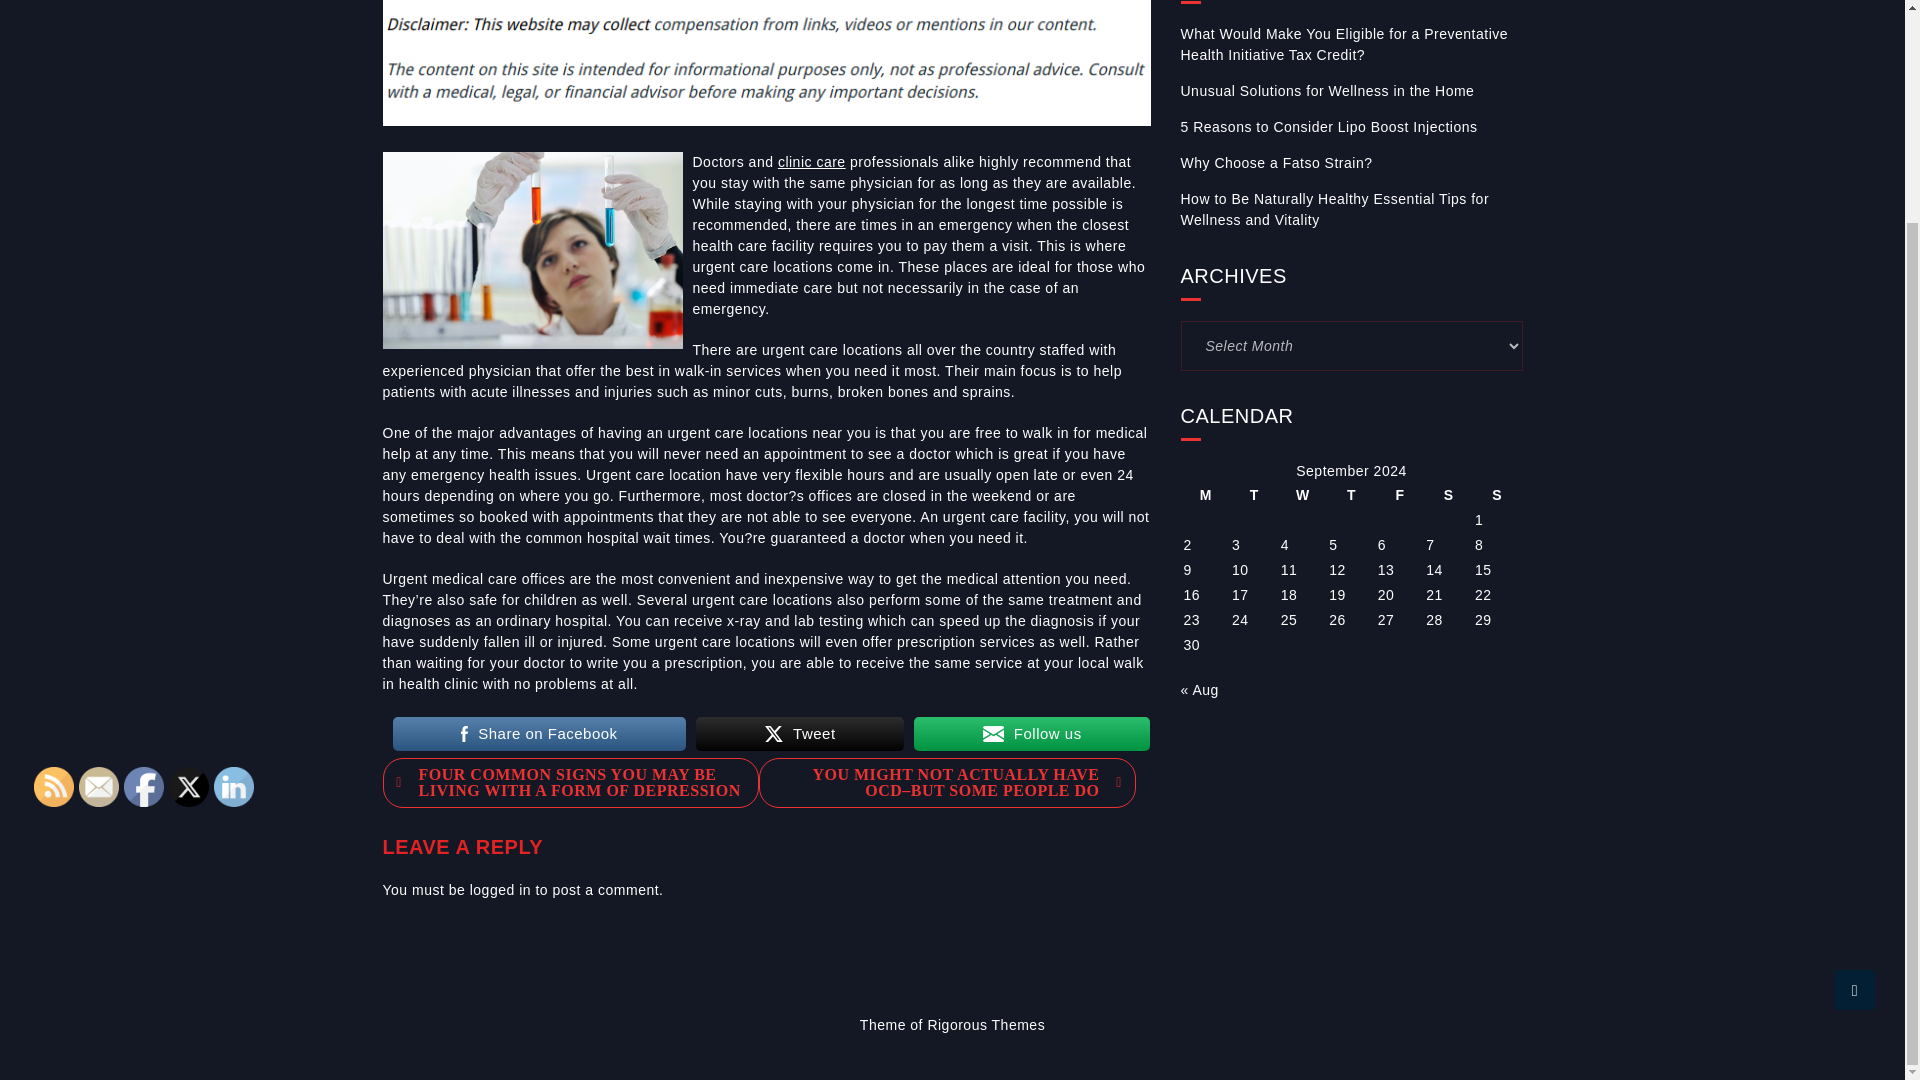  What do you see at coordinates (1351, 494) in the screenshot?
I see `Thursday` at bounding box center [1351, 494].